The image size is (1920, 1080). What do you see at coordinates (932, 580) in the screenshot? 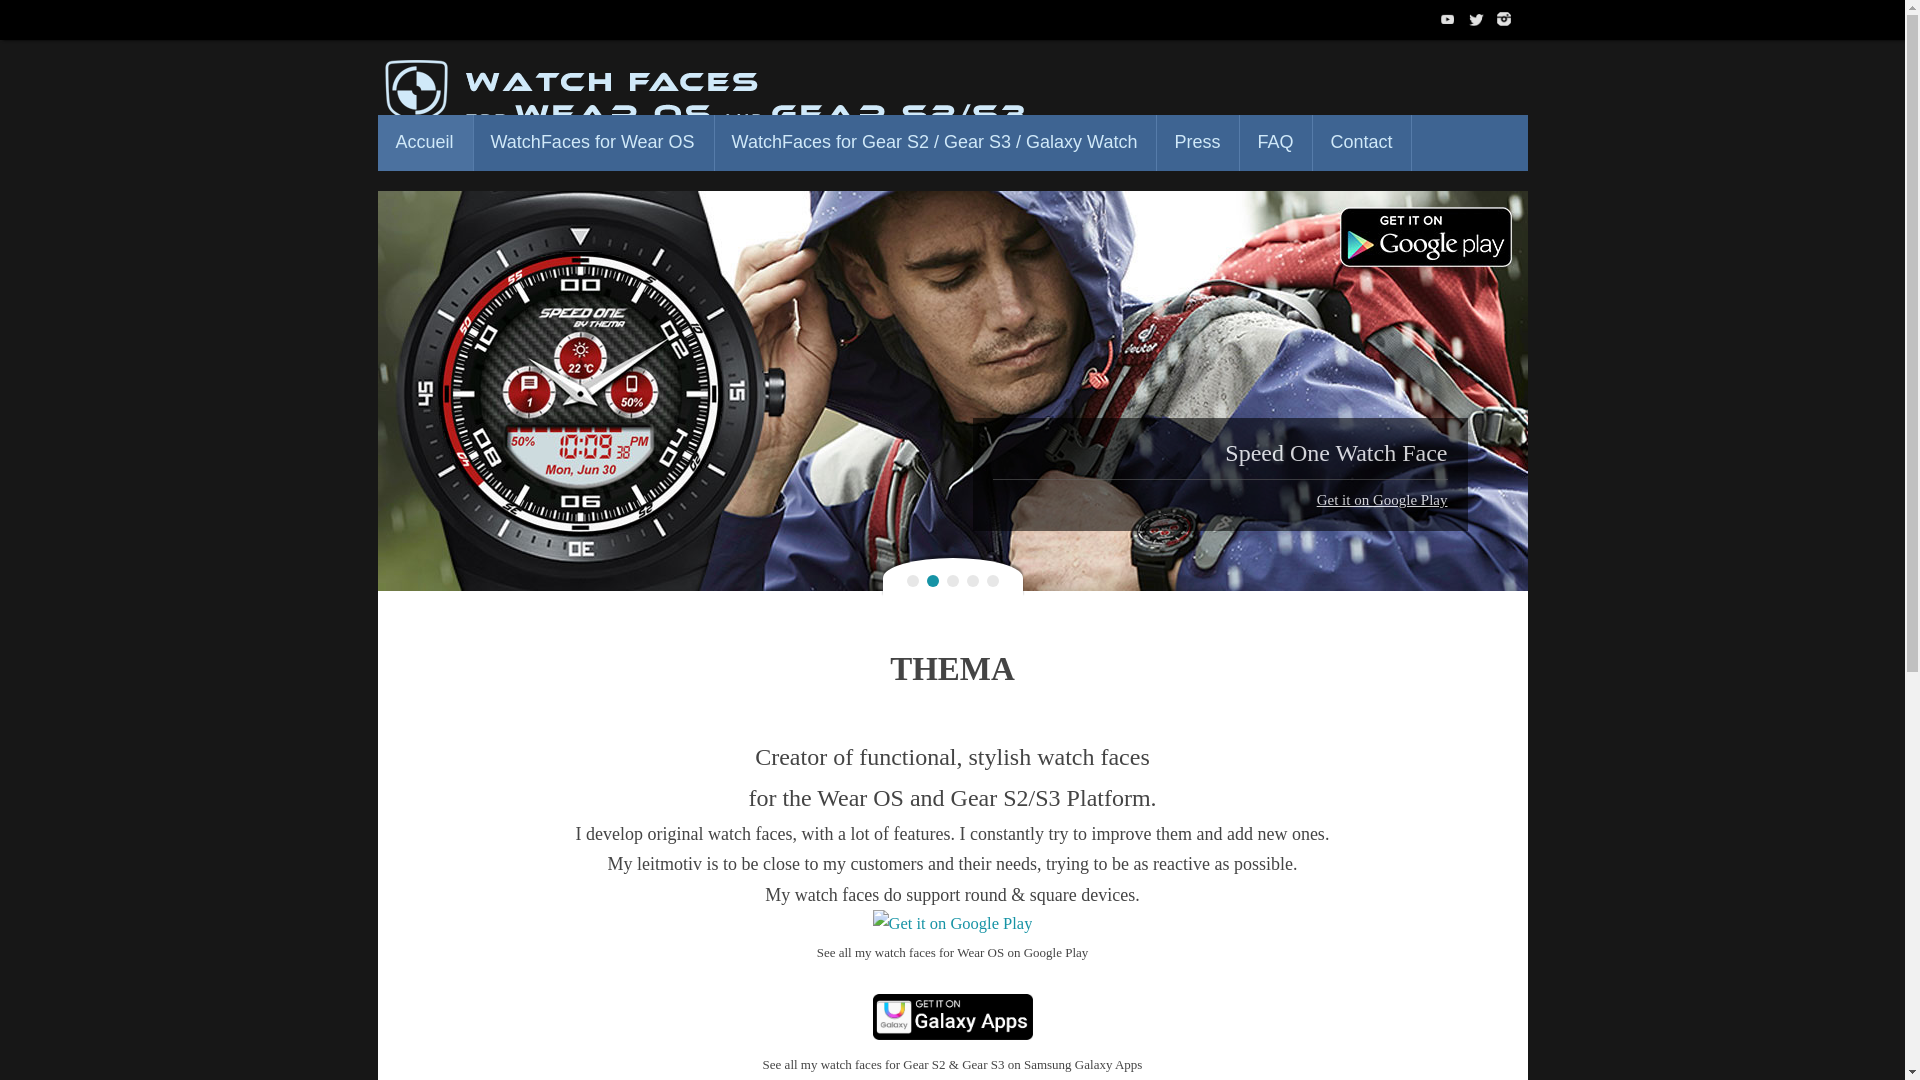
I see `2` at bounding box center [932, 580].